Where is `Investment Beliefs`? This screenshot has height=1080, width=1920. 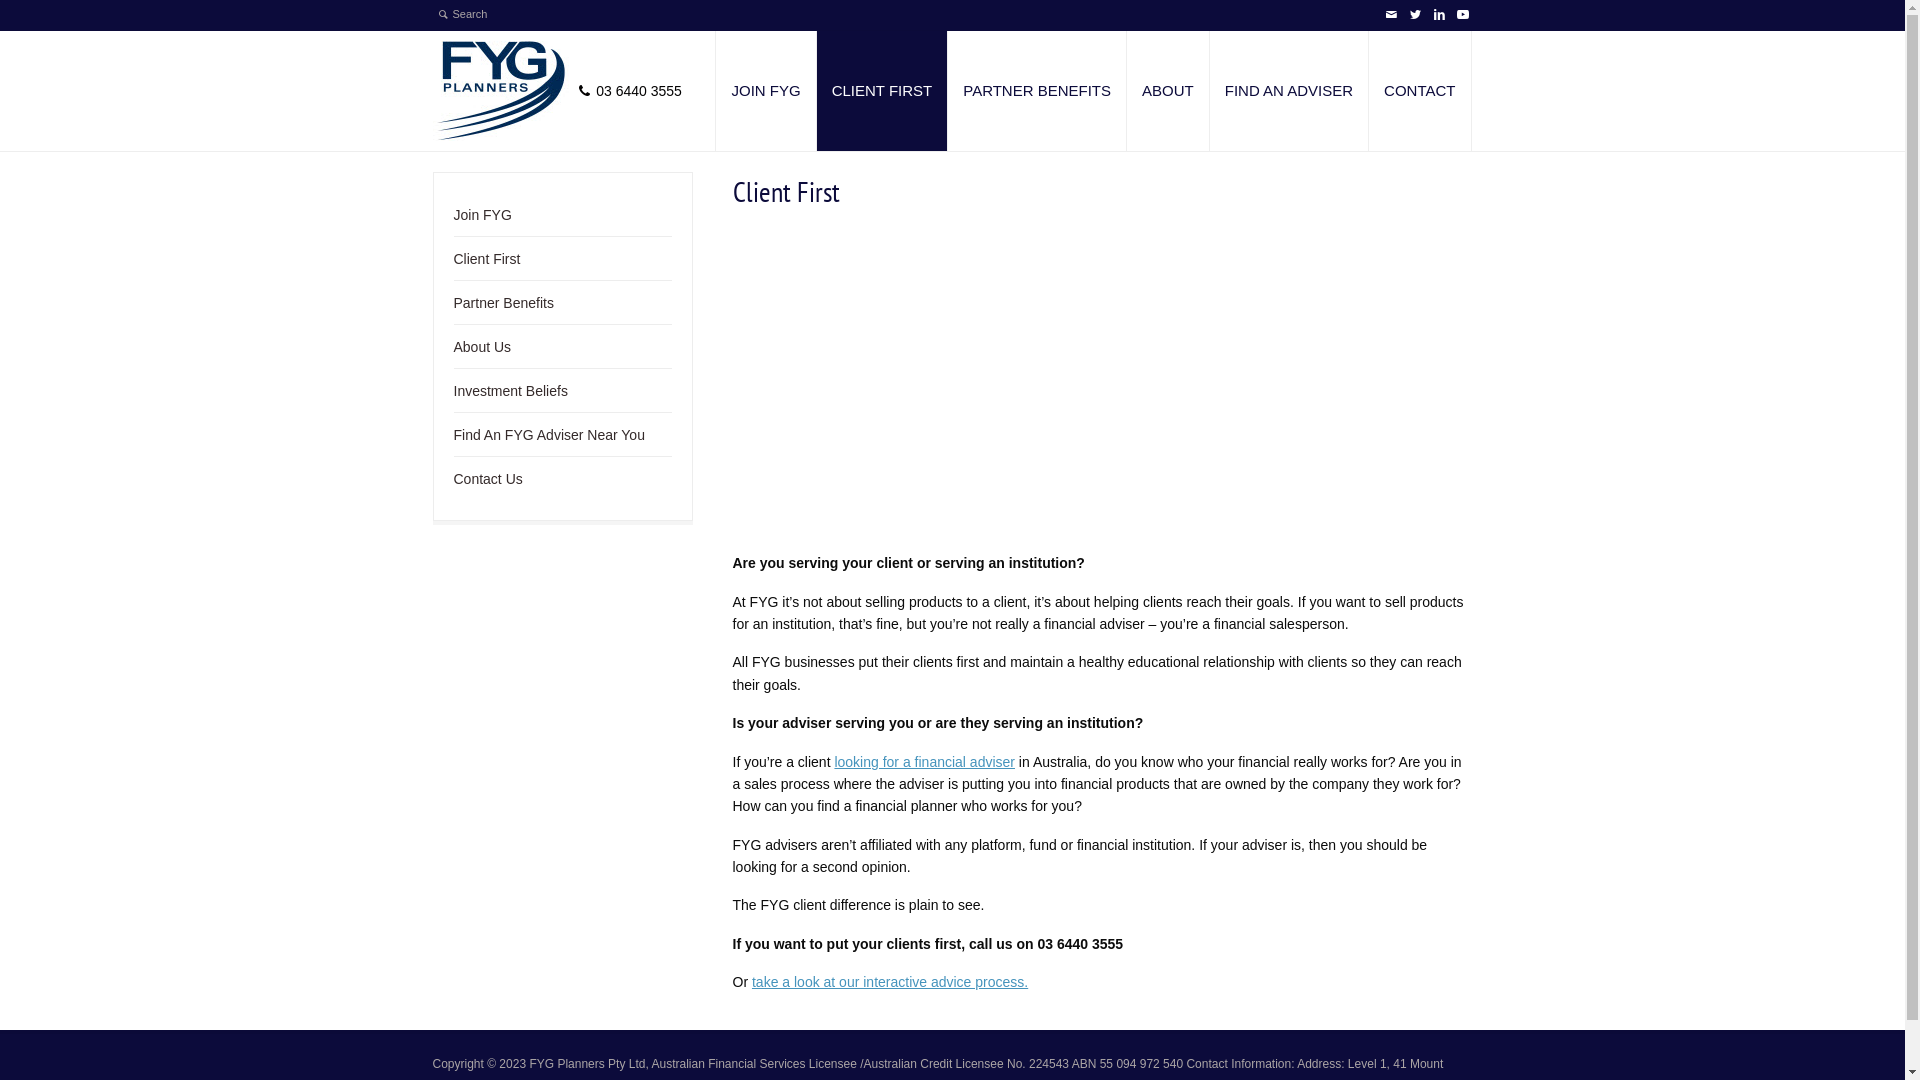
Investment Beliefs is located at coordinates (511, 396).